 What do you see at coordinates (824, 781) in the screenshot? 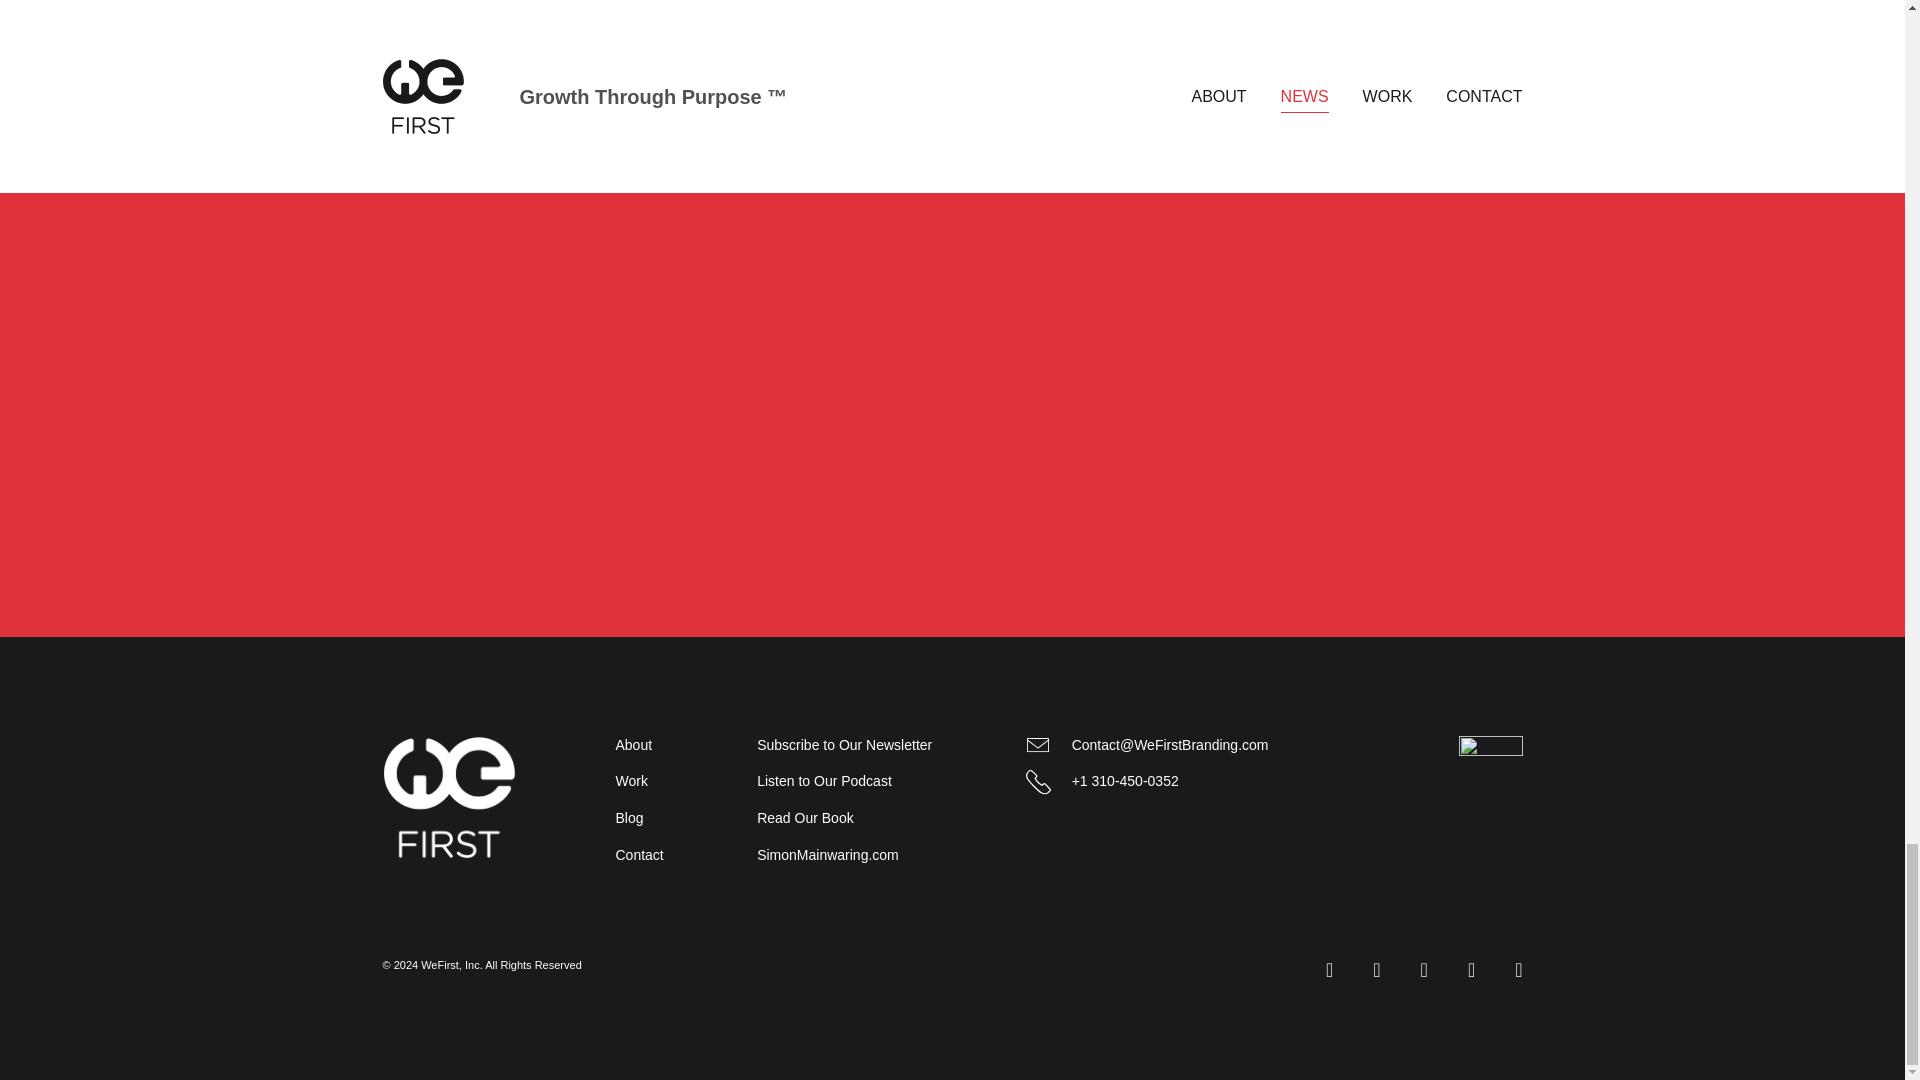
I see `Listen to Our Podcast` at bounding box center [824, 781].